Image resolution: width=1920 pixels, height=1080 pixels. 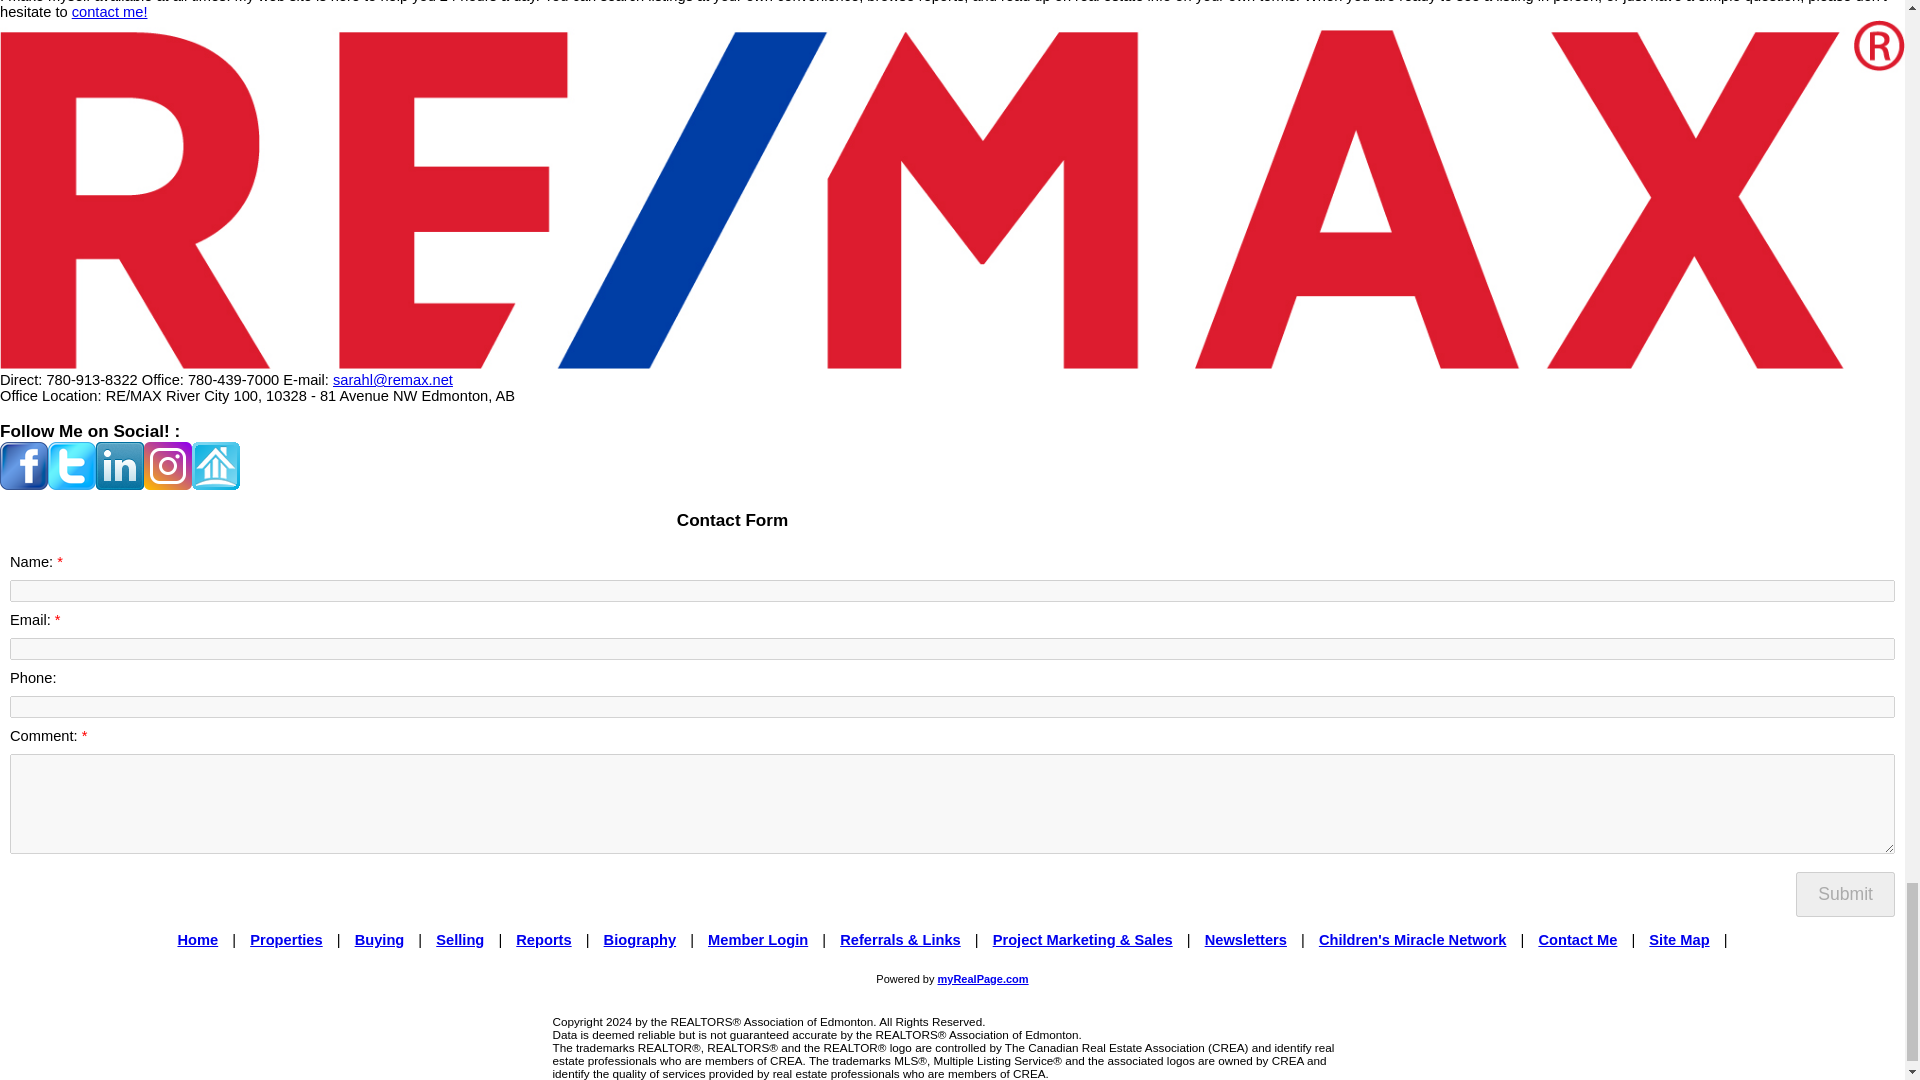 I want to click on Site Map, so click(x=1678, y=940).